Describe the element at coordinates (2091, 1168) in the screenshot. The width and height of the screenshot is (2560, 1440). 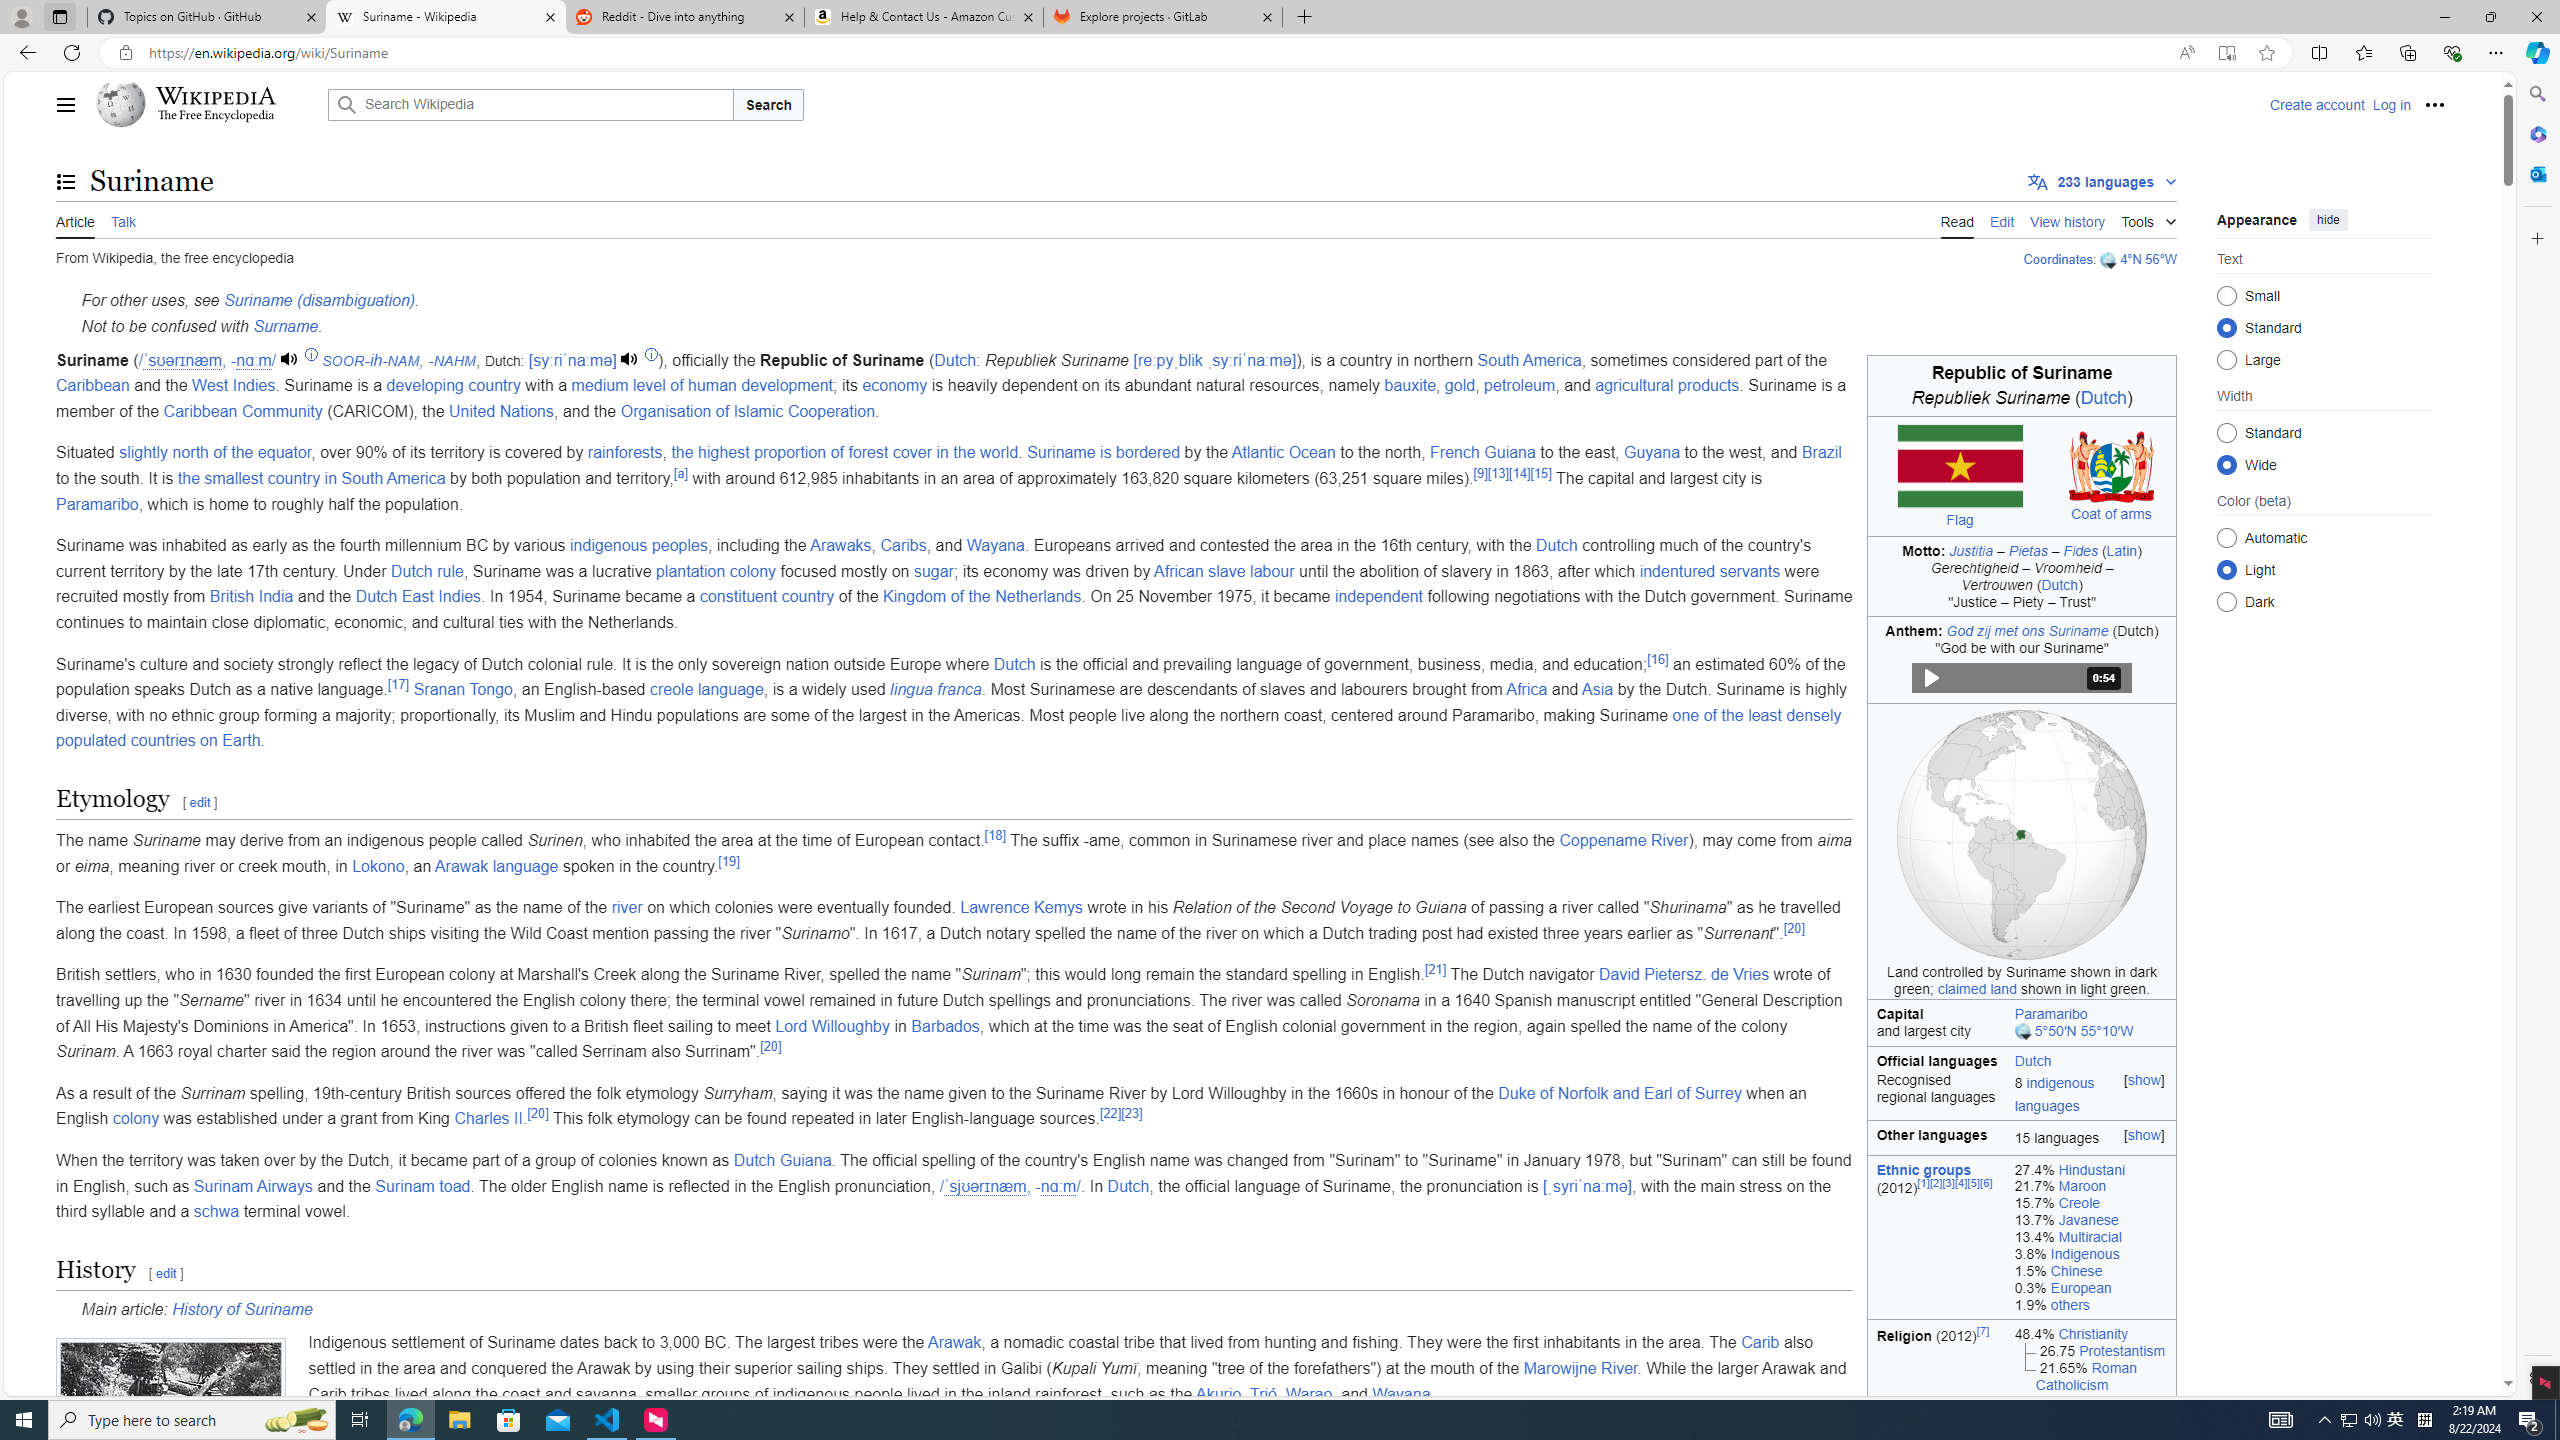
I see `Hindustani` at that location.